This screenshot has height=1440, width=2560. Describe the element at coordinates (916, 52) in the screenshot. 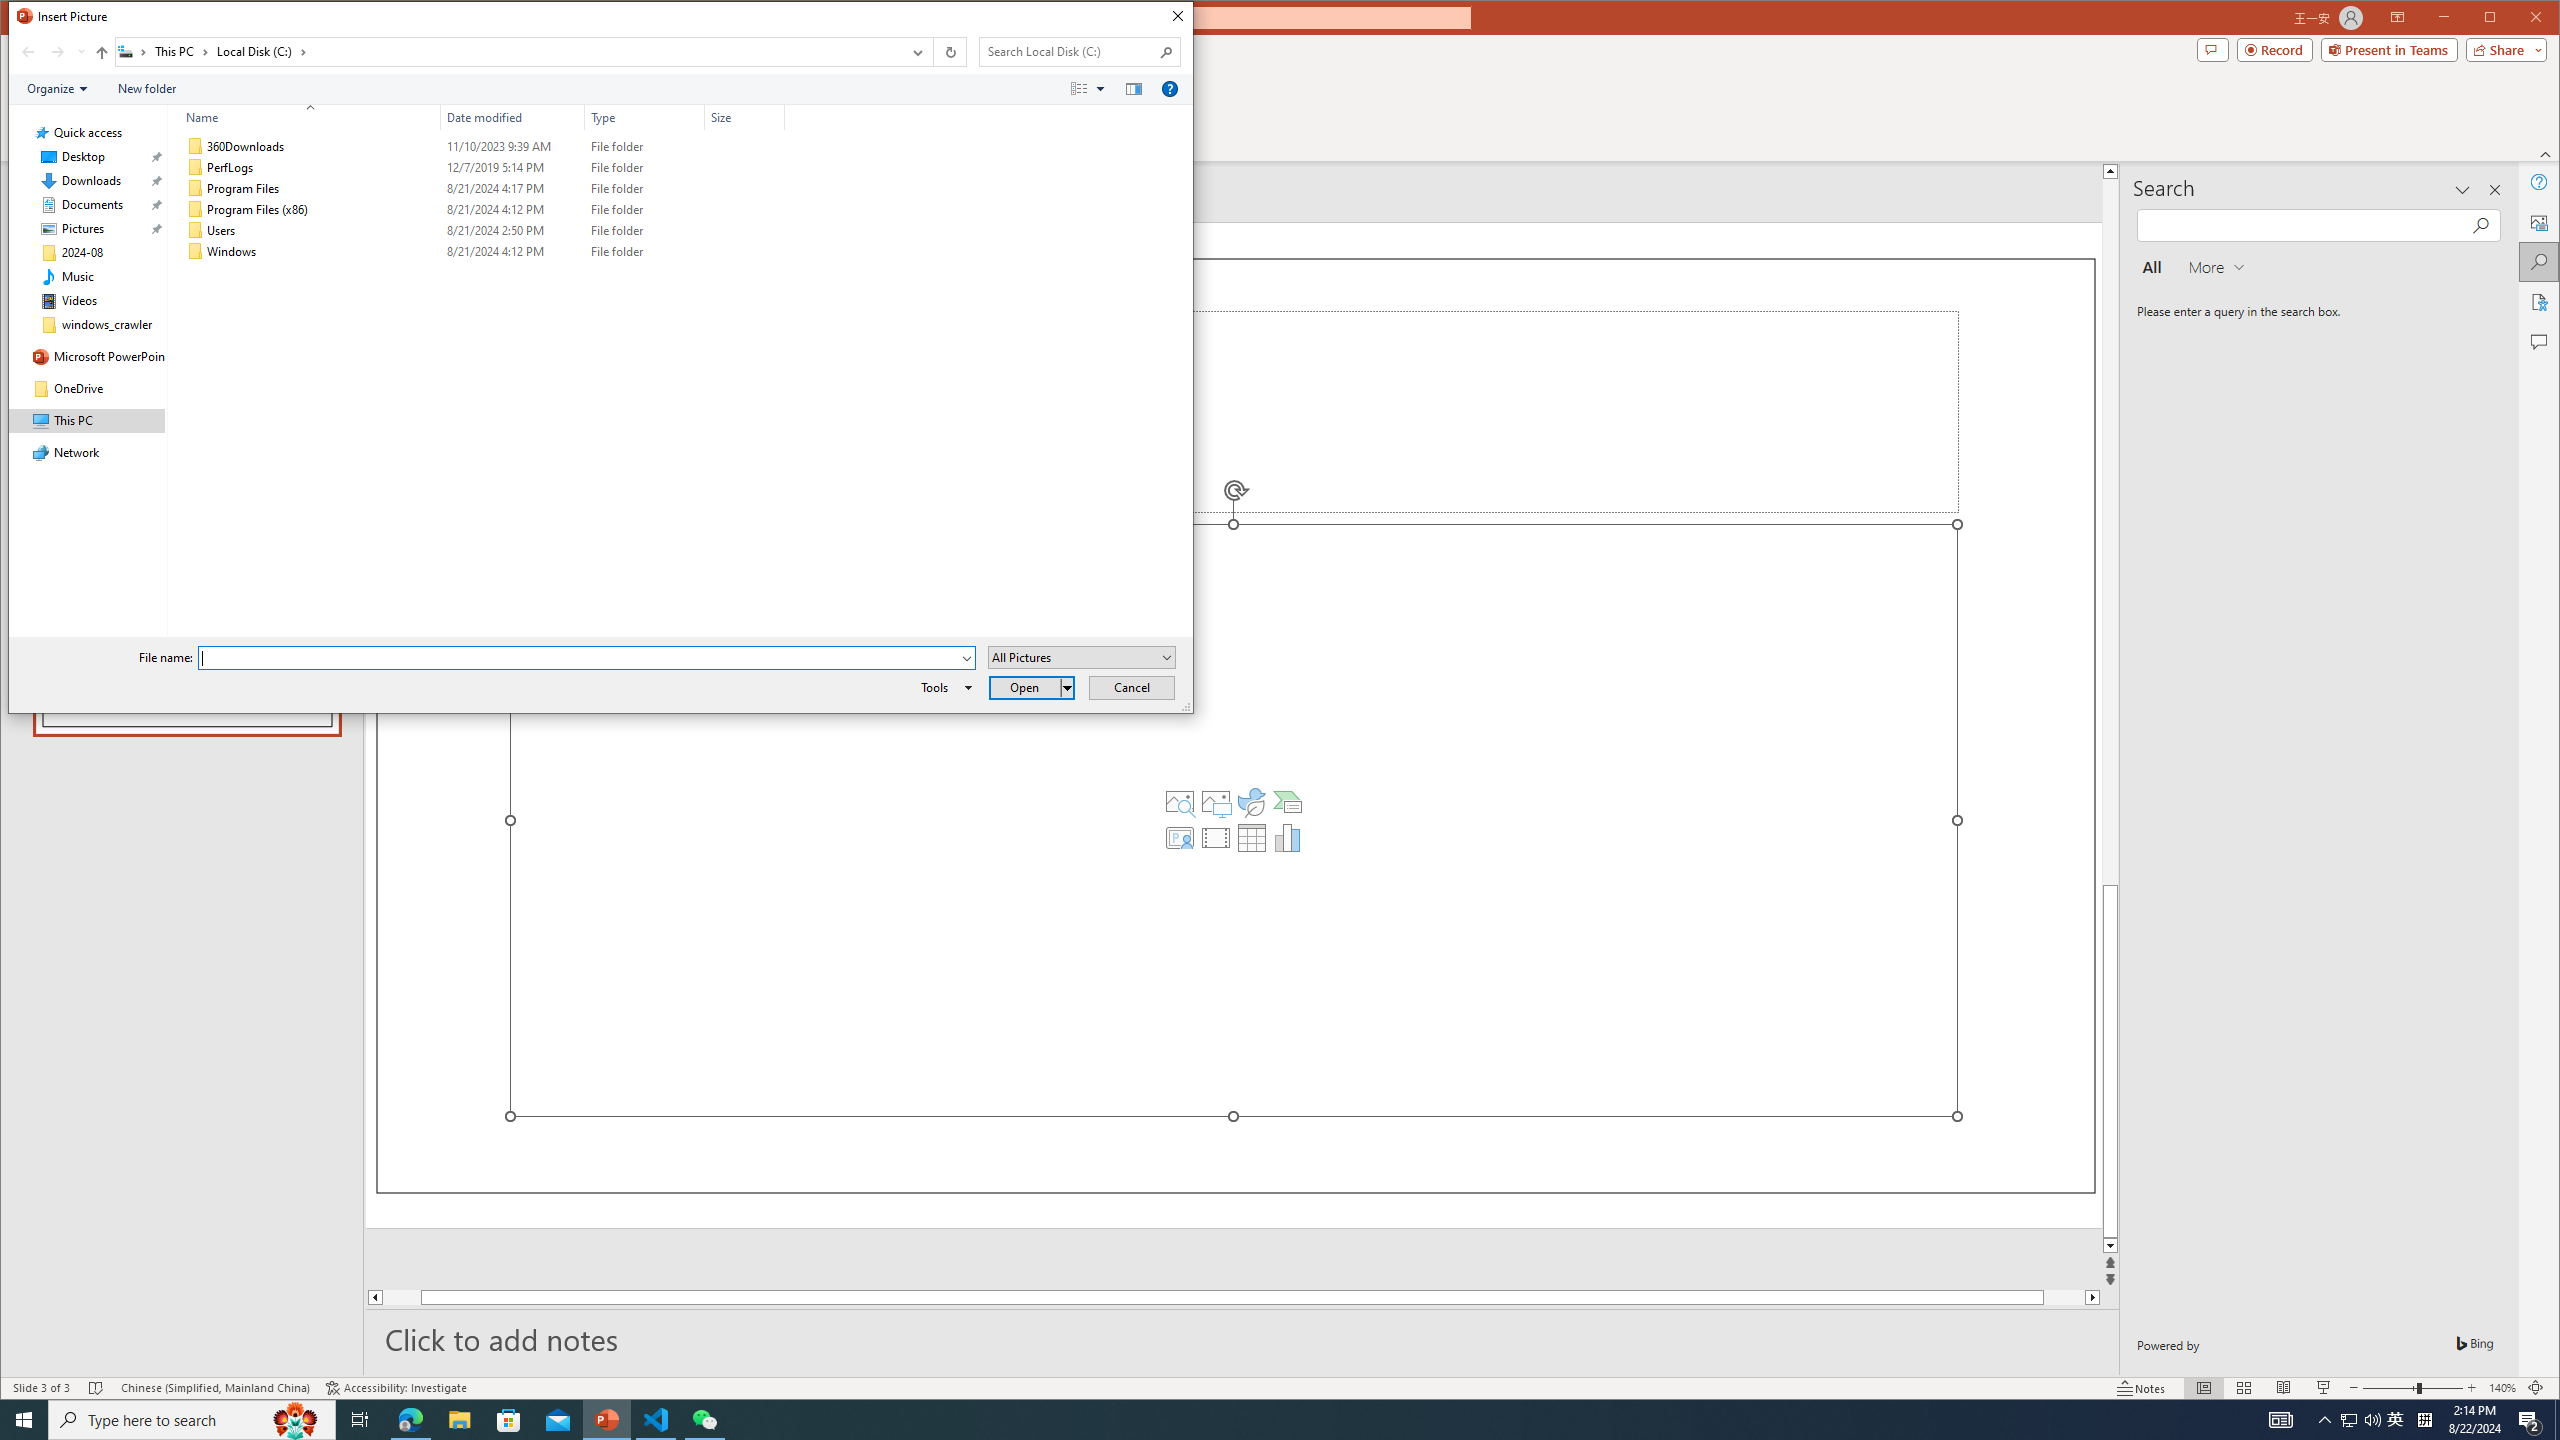

I see `Previous Locations` at that location.